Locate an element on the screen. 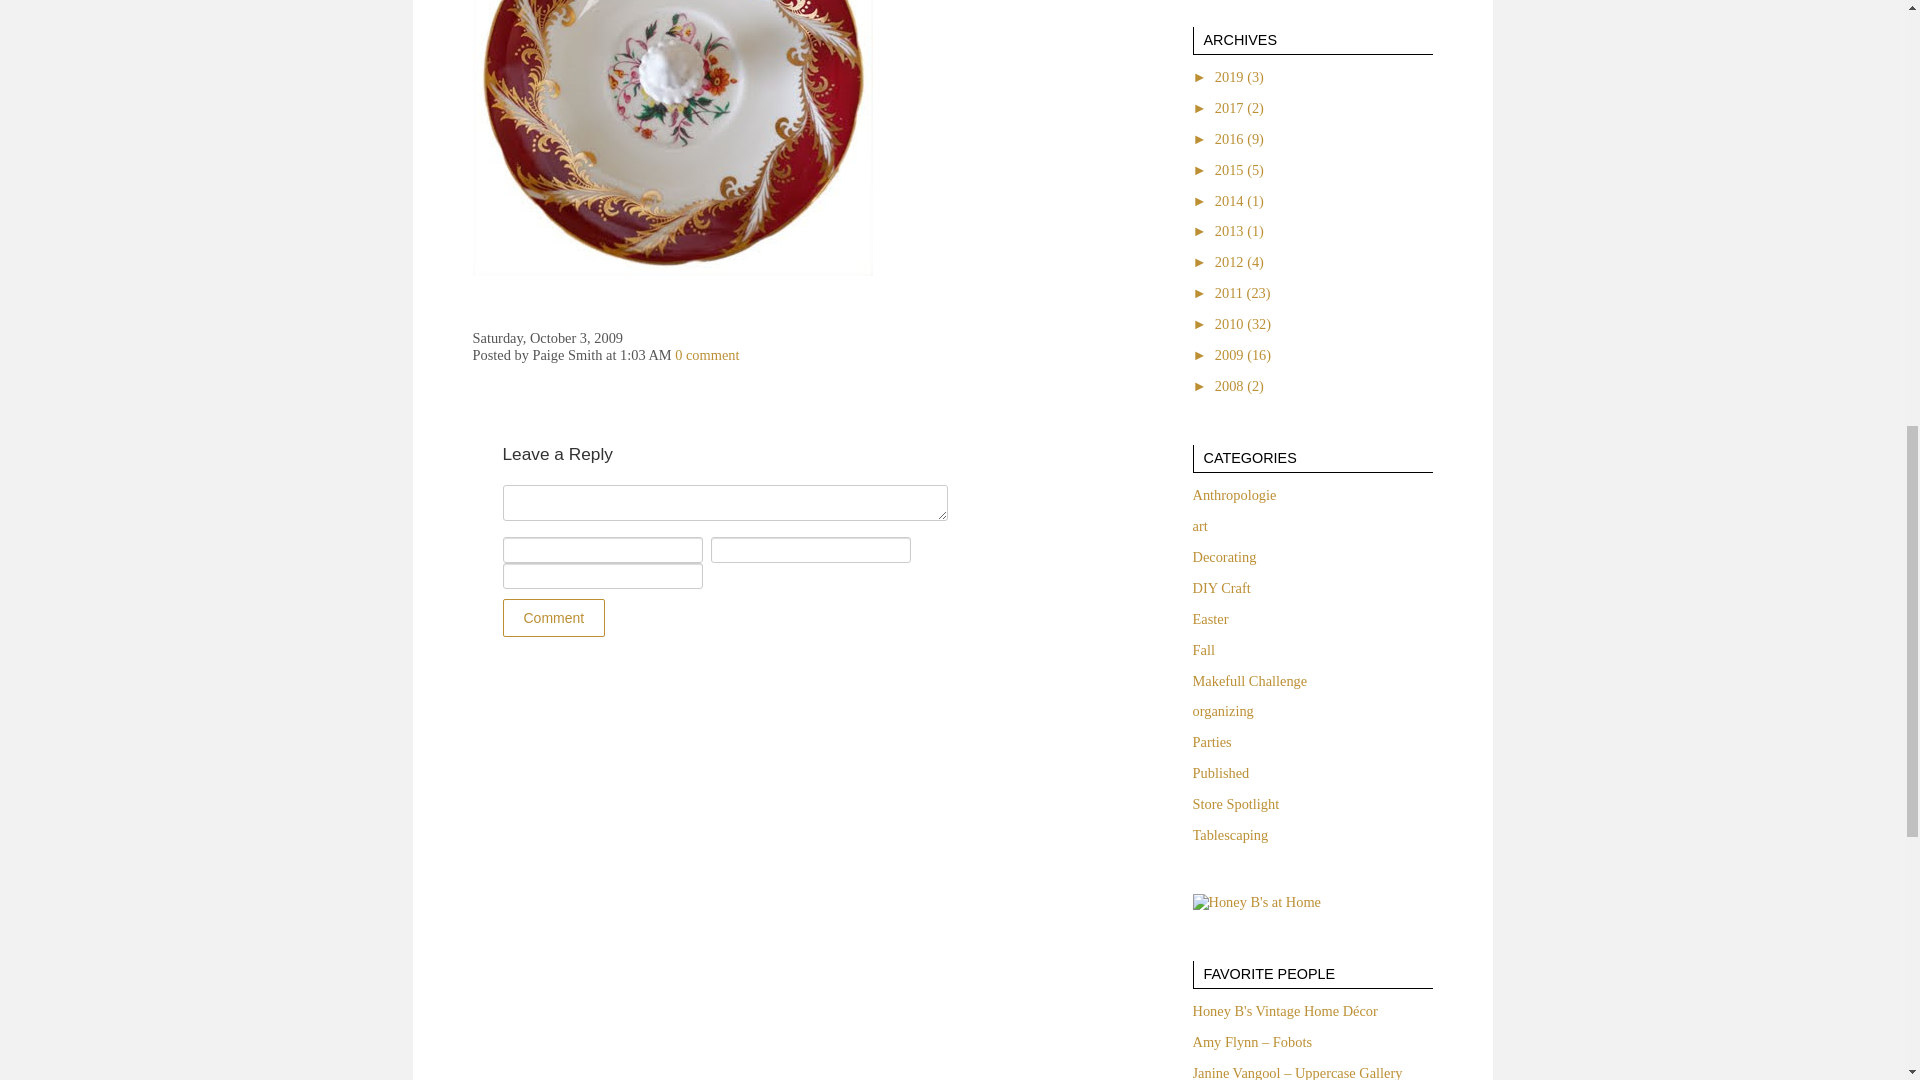 This screenshot has width=1920, height=1080. Comment is located at coordinates (724, 502).